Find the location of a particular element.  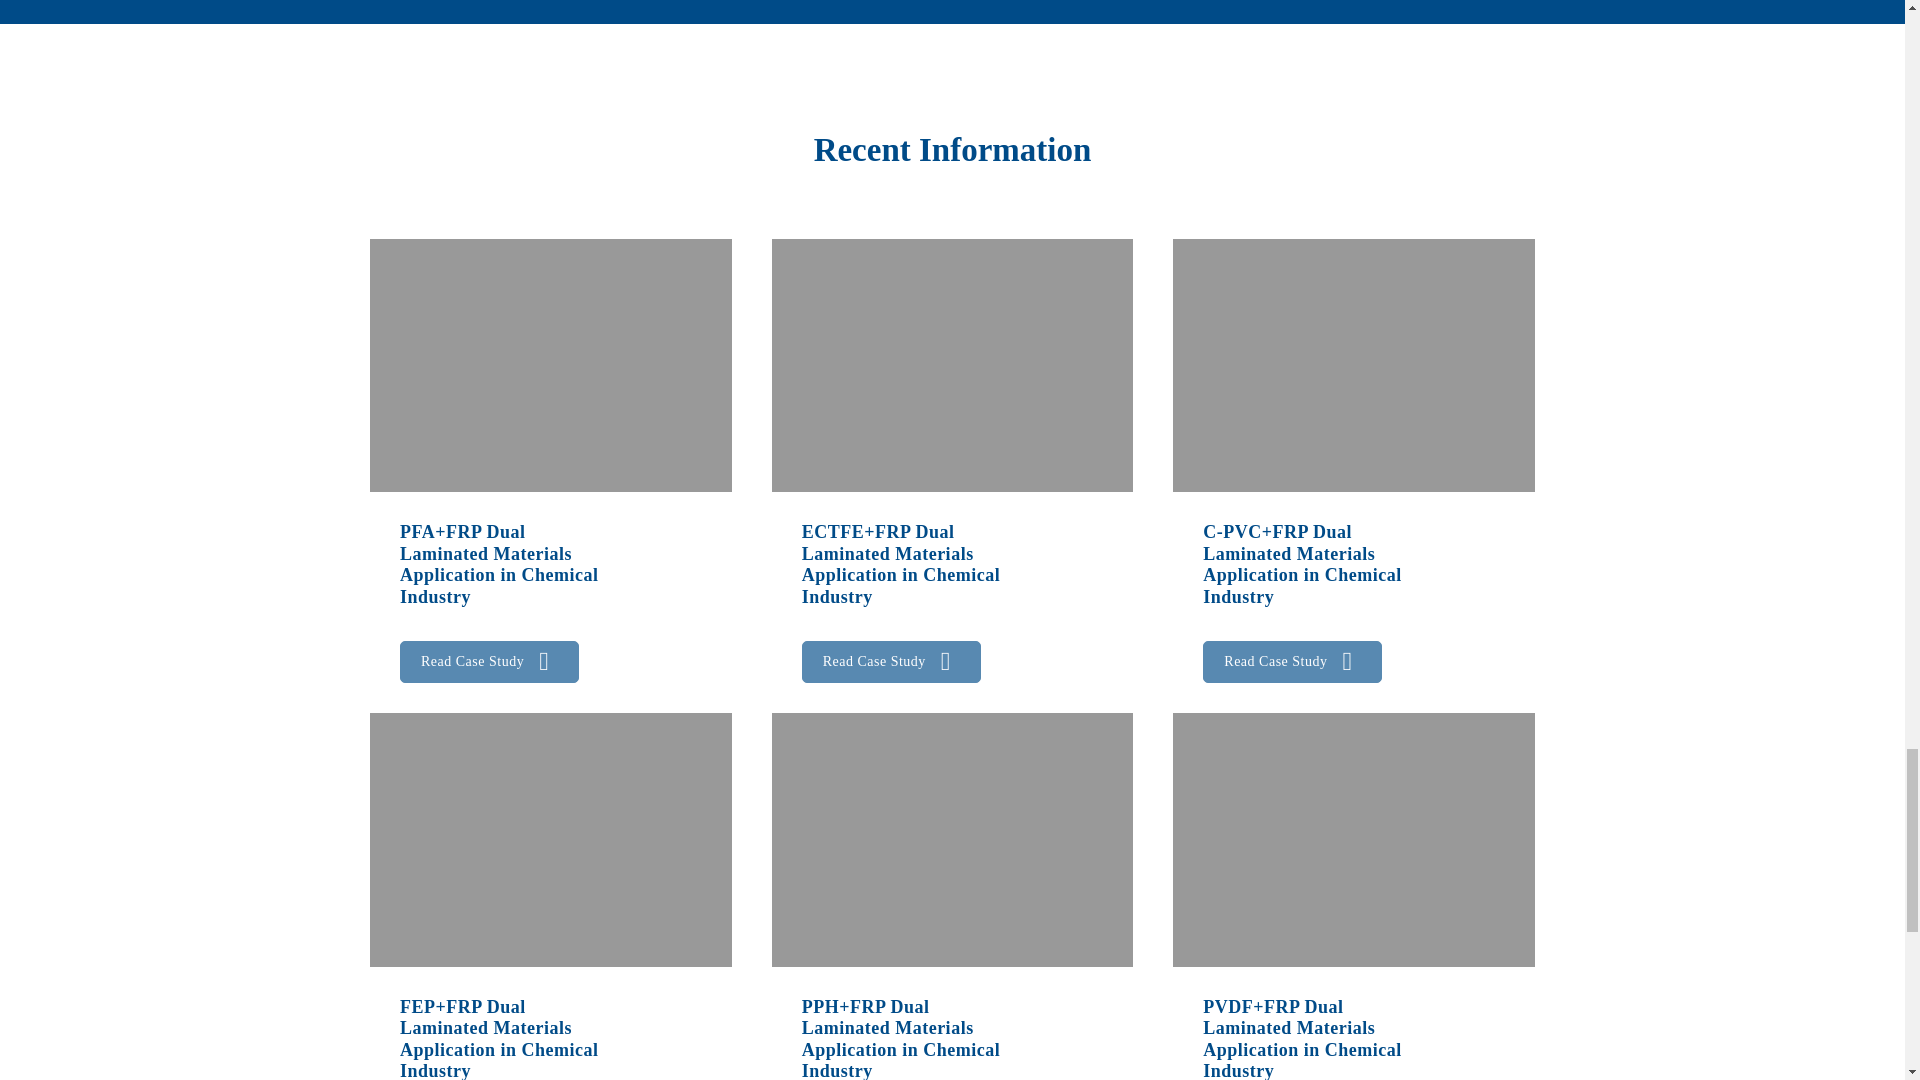

Read Case Study is located at coordinates (489, 662).